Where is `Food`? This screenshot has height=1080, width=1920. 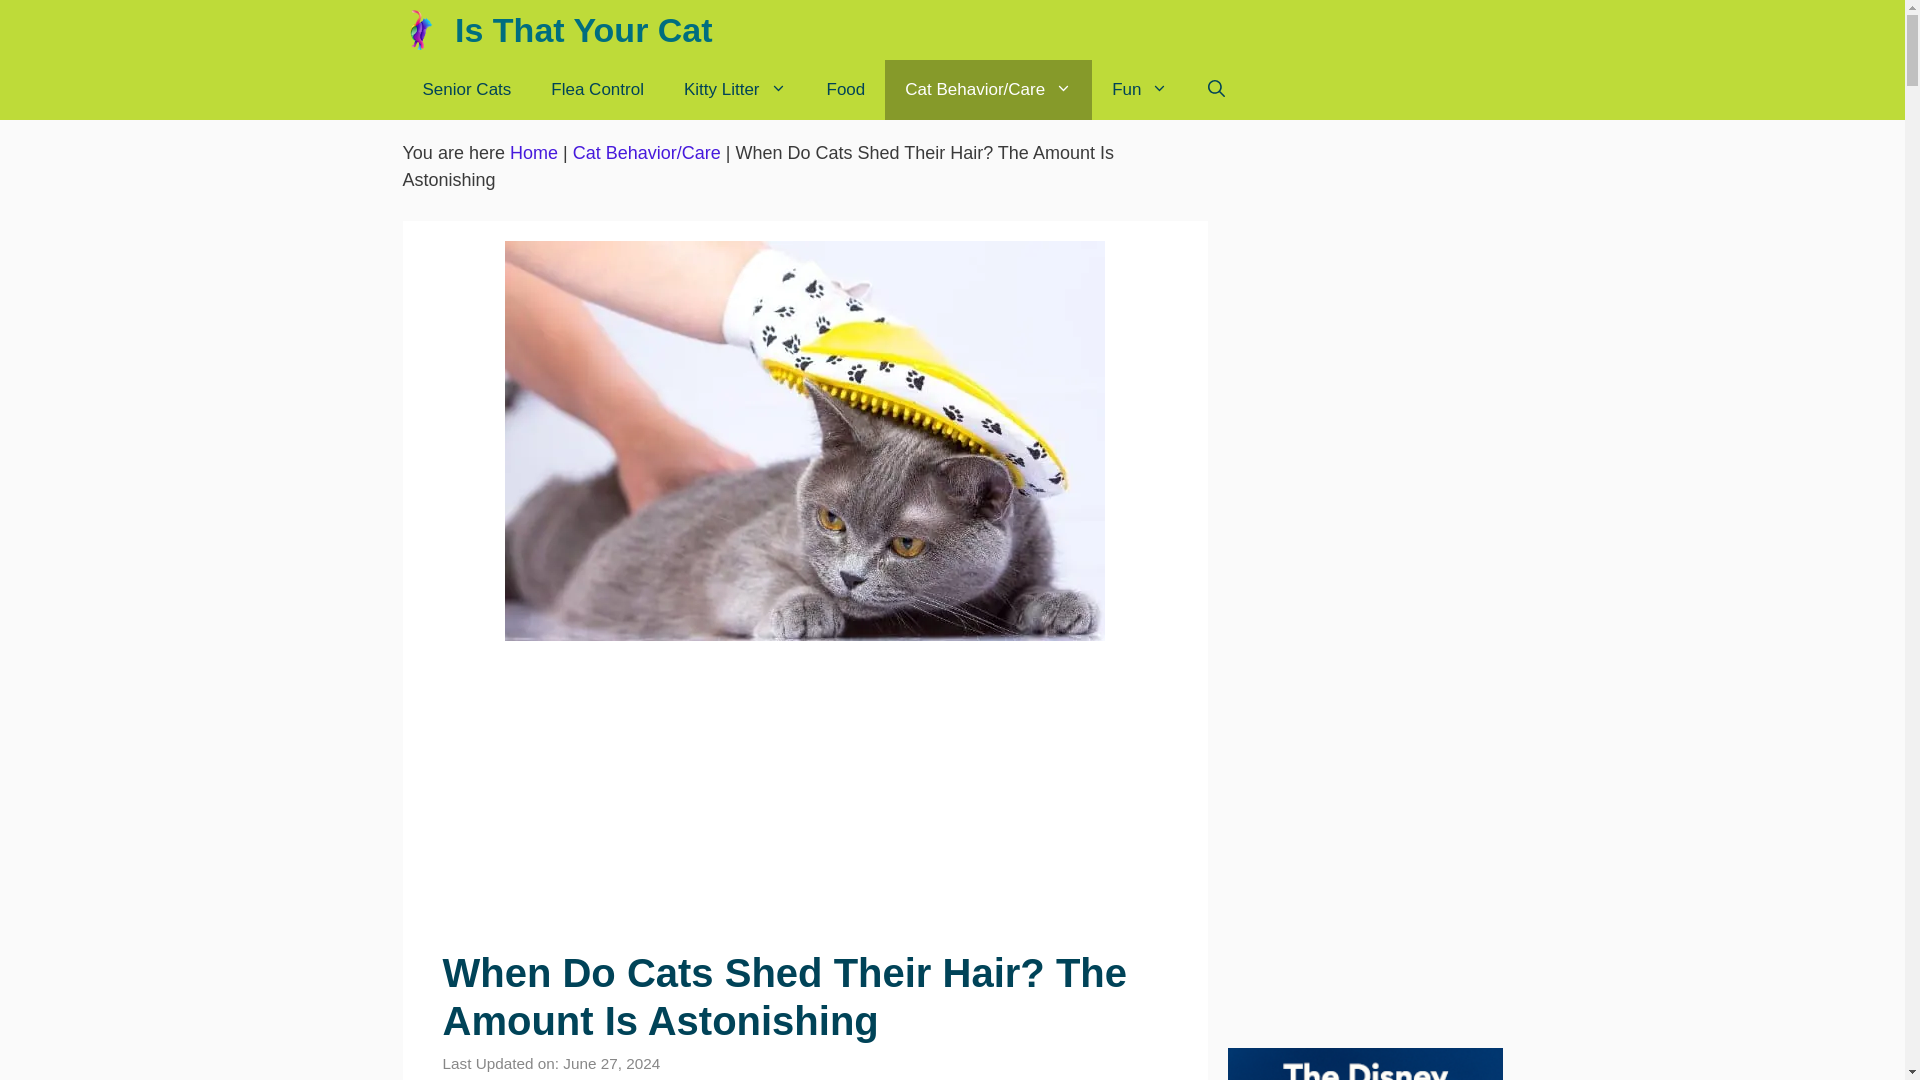
Food is located at coordinates (846, 90).